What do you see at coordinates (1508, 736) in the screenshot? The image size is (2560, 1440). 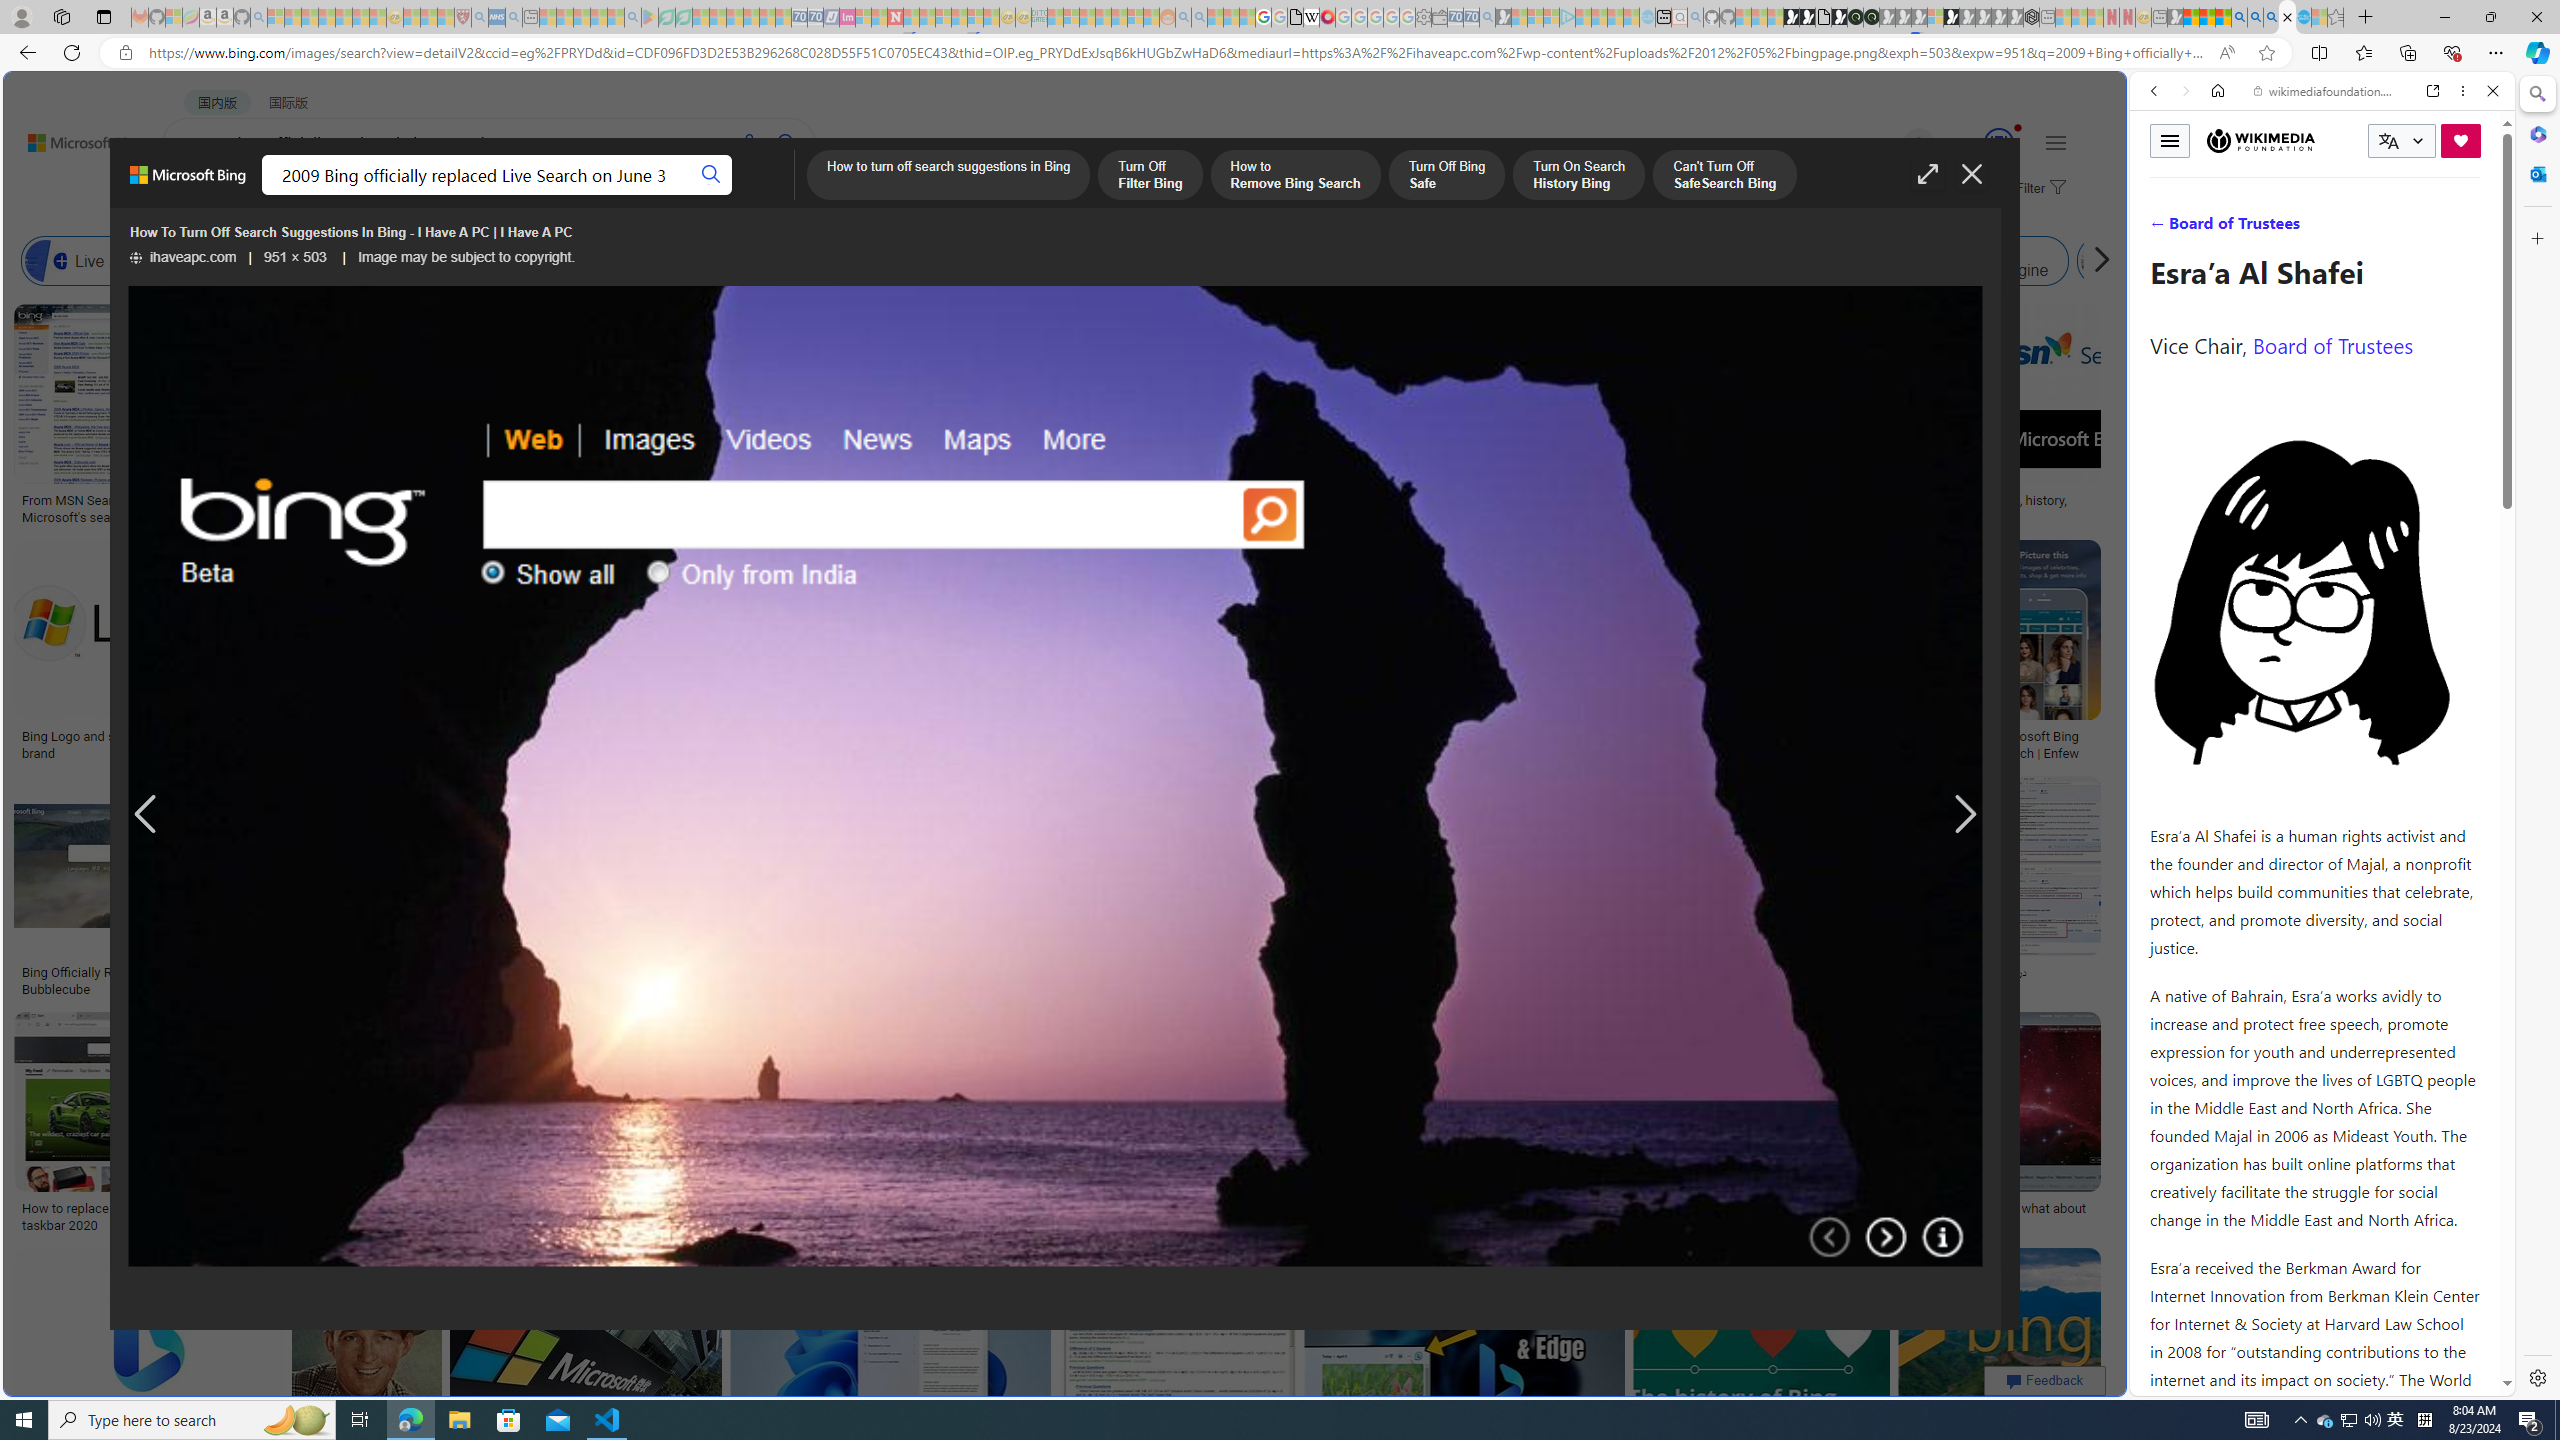 I see `Remove the 'News & Interests' bar from Bing | TechLife` at bounding box center [1508, 736].